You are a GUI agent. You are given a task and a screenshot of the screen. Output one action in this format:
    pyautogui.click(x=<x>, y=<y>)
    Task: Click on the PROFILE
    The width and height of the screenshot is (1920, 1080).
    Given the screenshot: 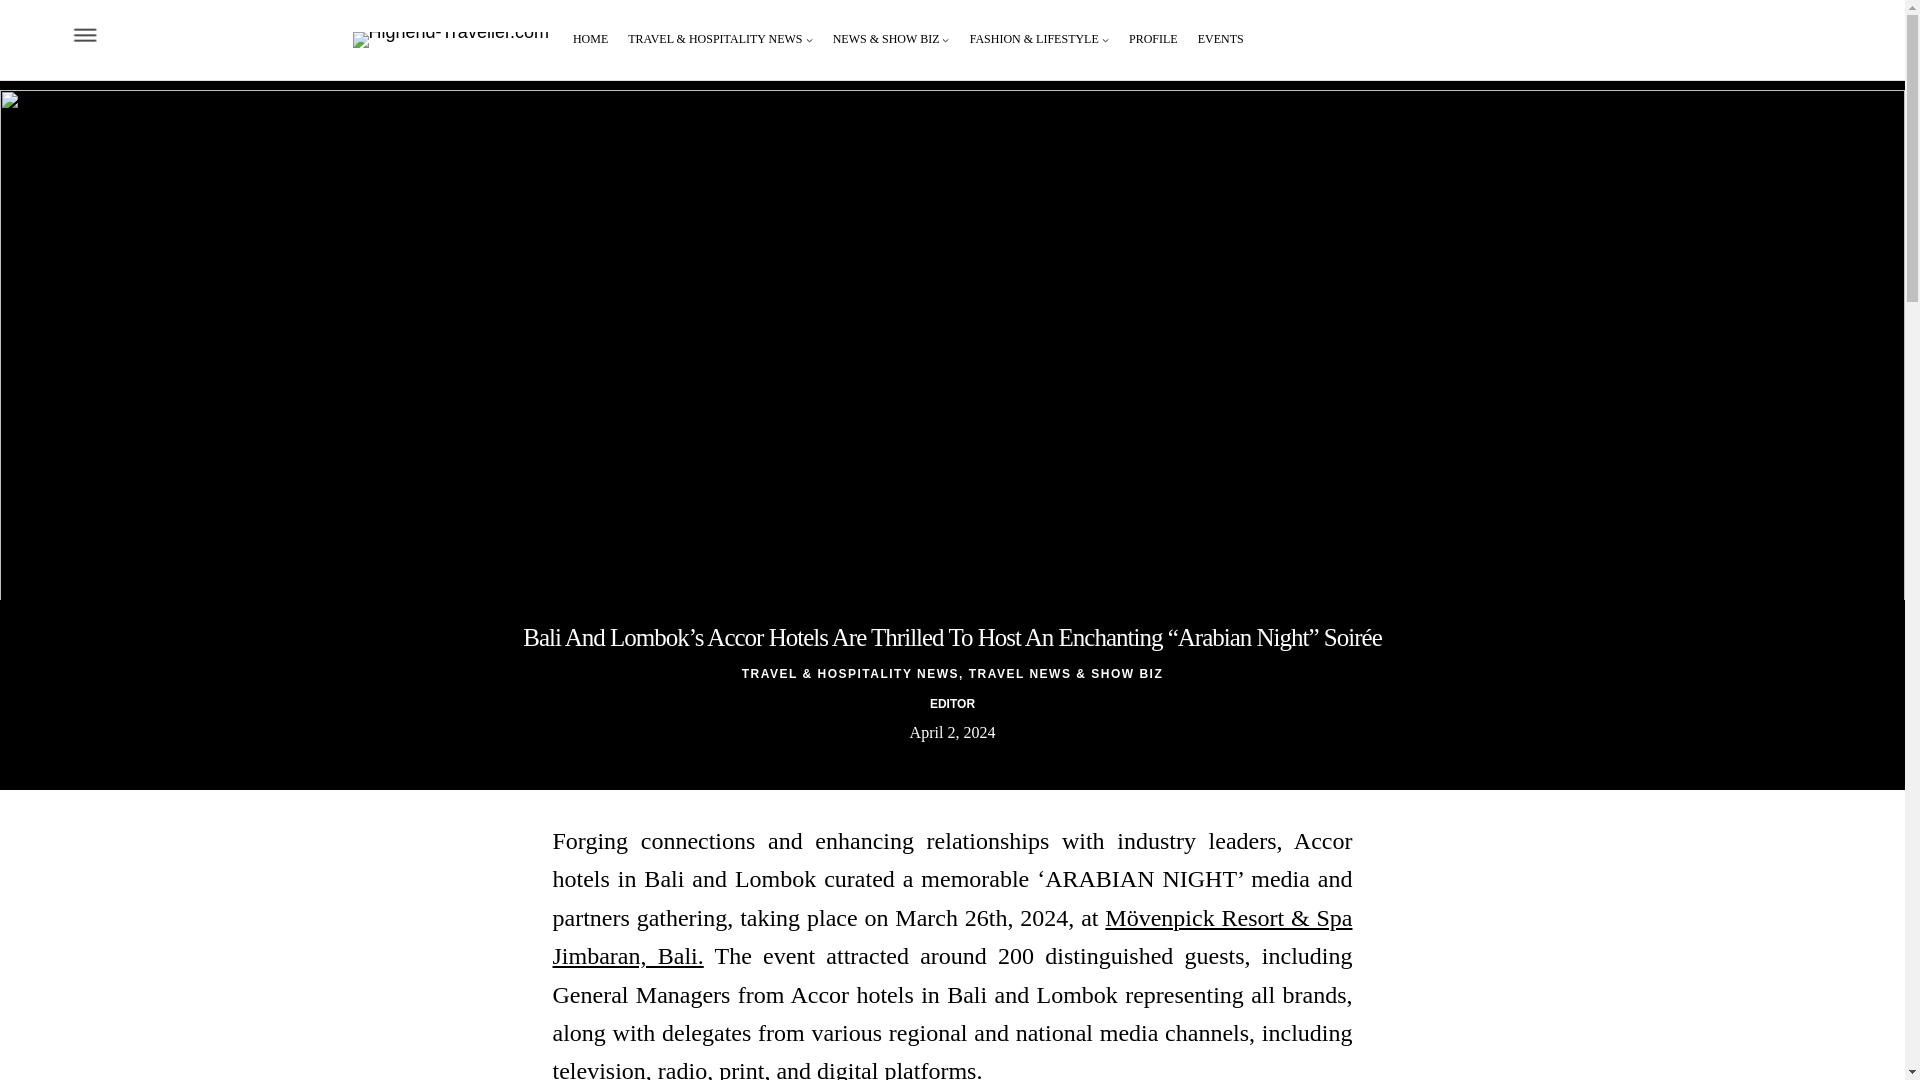 What is the action you would take?
    pyautogui.click(x=1153, y=39)
    